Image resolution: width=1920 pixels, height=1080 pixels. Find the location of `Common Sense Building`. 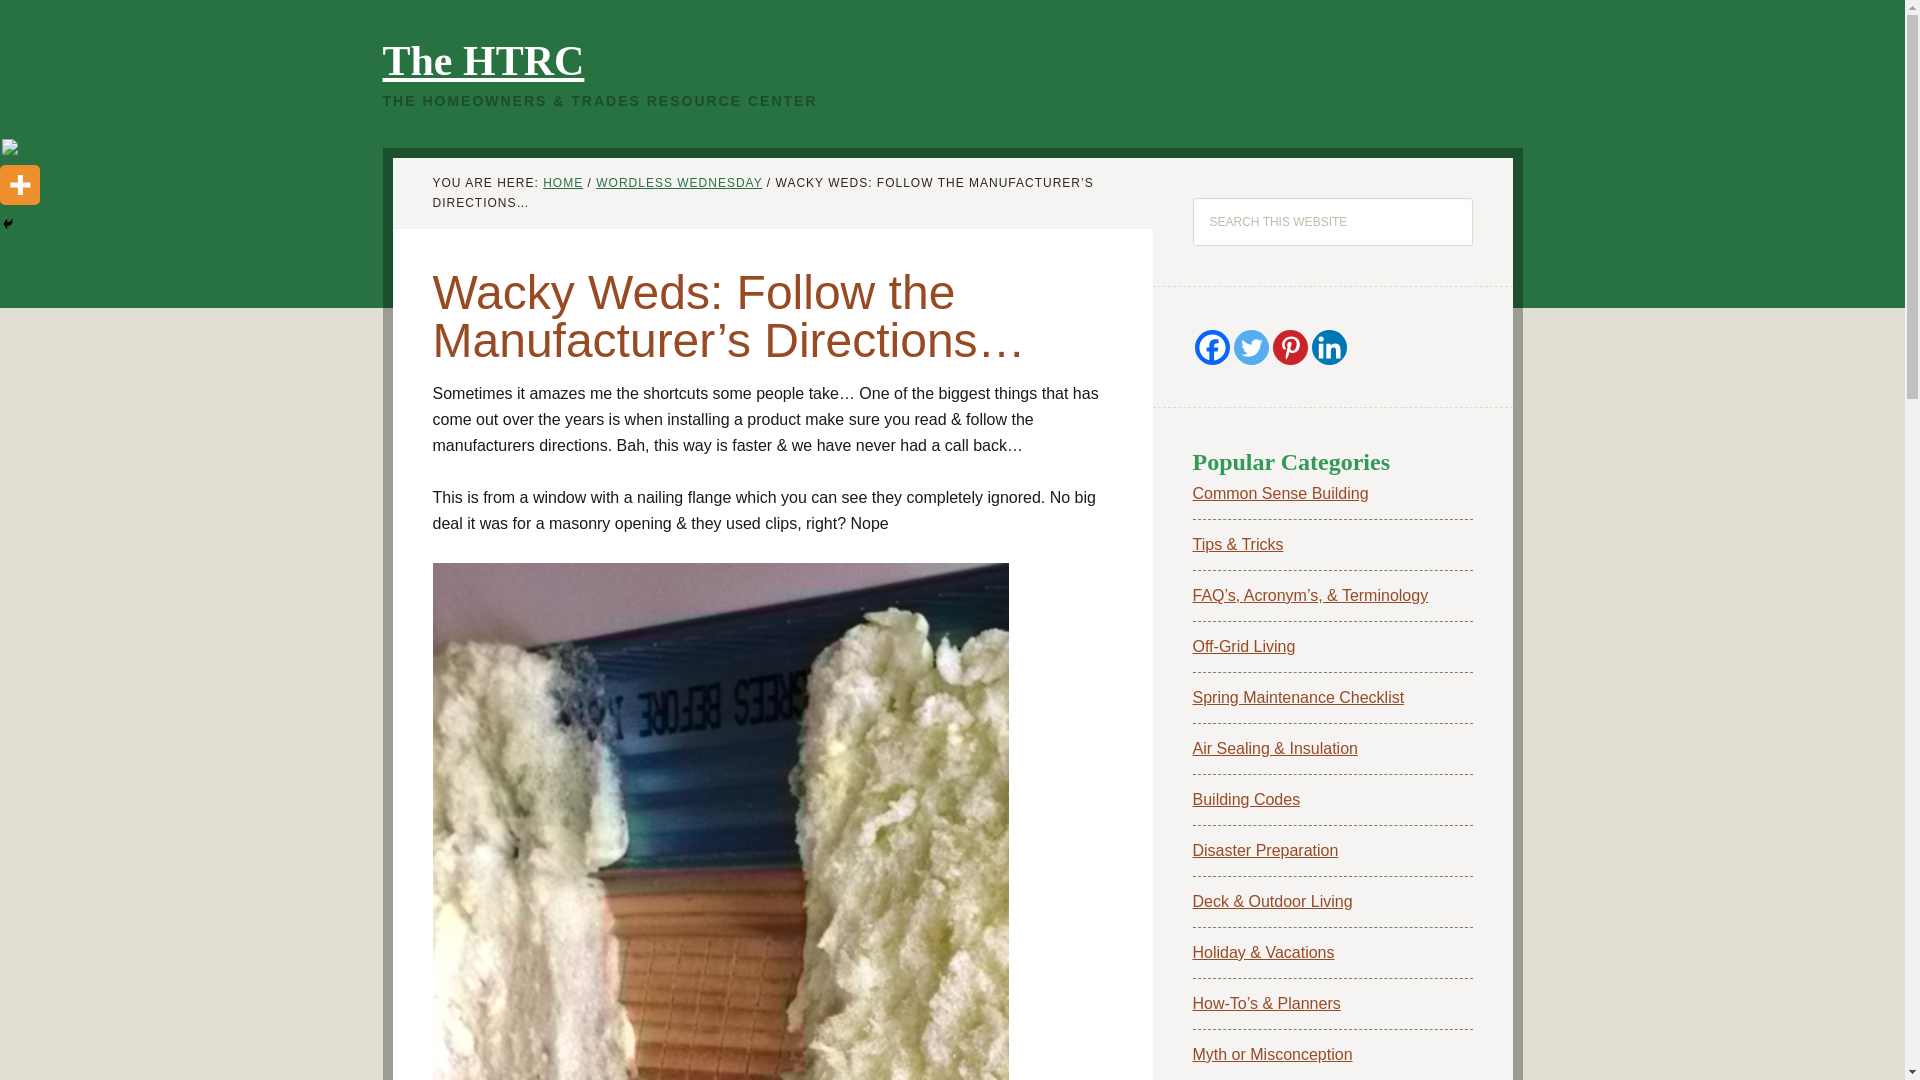

Common Sense Building is located at coordinates (1280, 493).